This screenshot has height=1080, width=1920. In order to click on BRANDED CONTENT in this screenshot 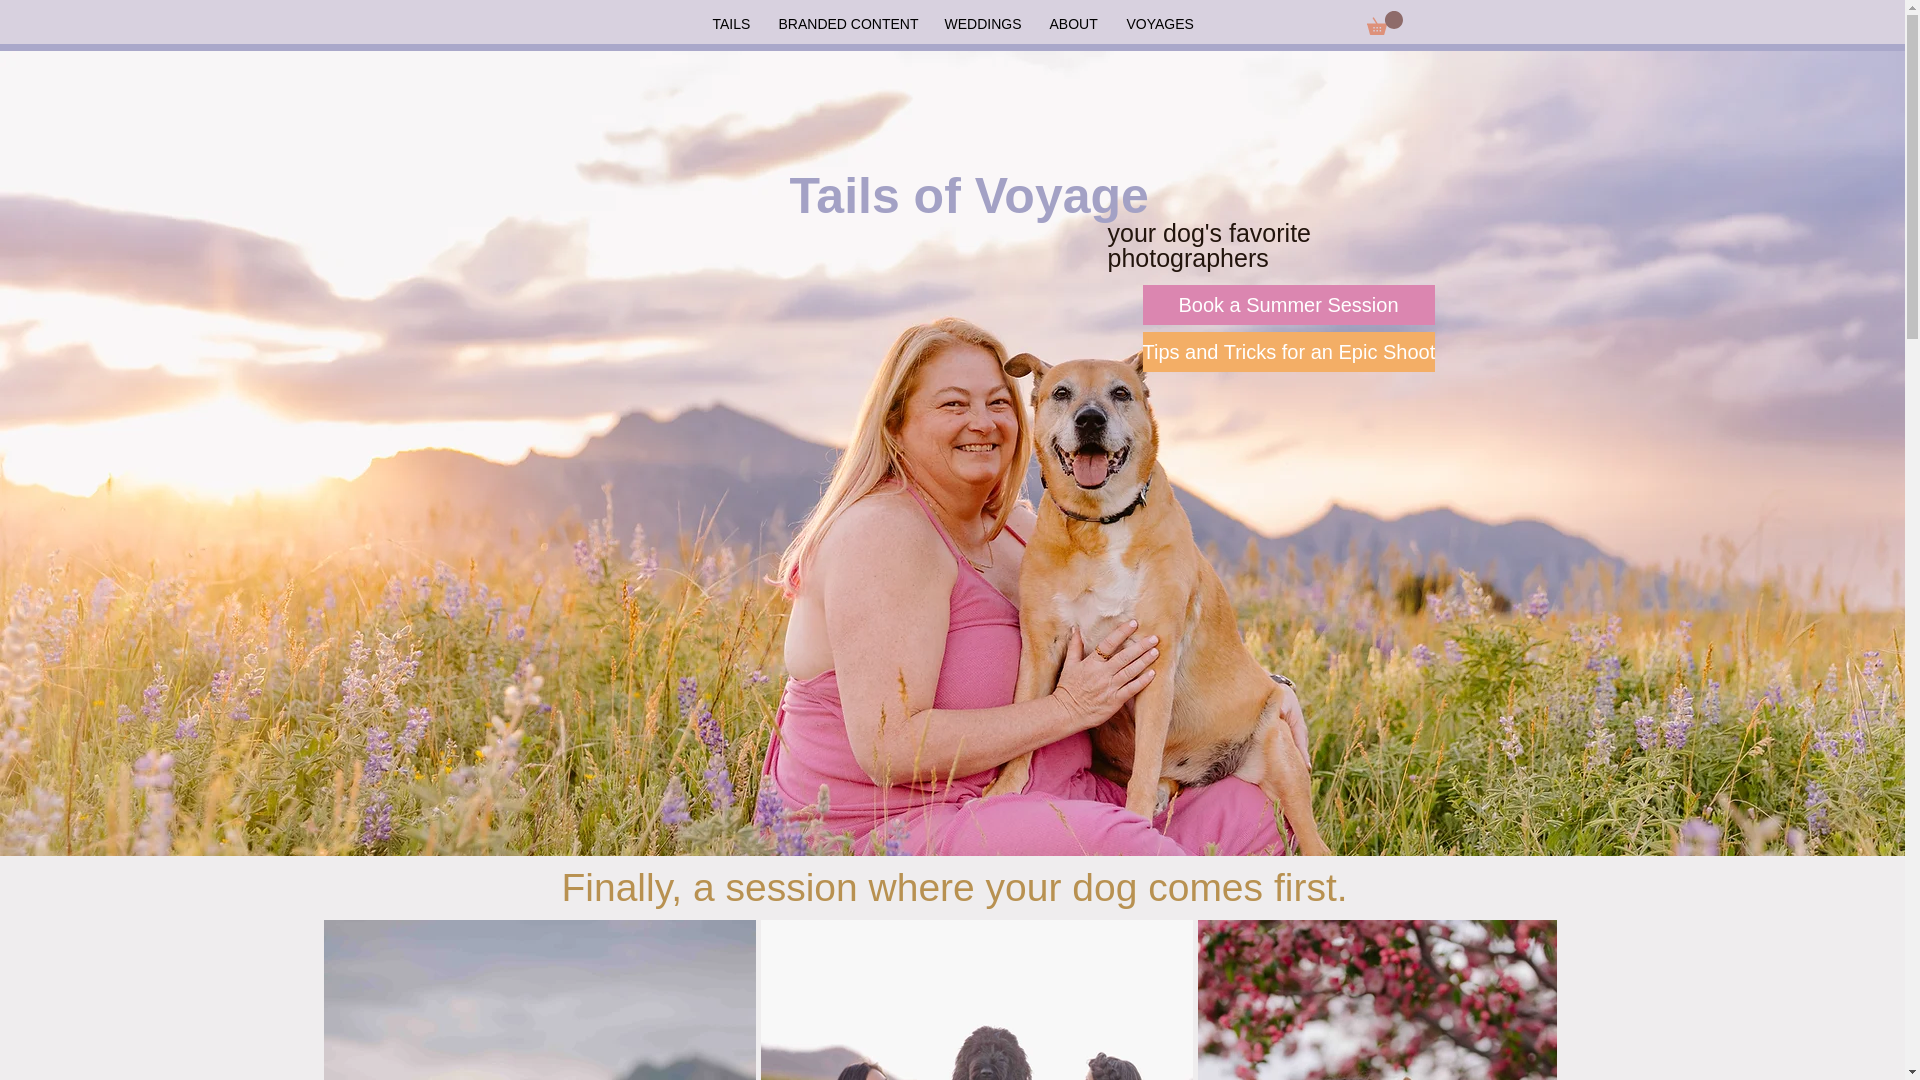, I will do `click(846, 24)`.